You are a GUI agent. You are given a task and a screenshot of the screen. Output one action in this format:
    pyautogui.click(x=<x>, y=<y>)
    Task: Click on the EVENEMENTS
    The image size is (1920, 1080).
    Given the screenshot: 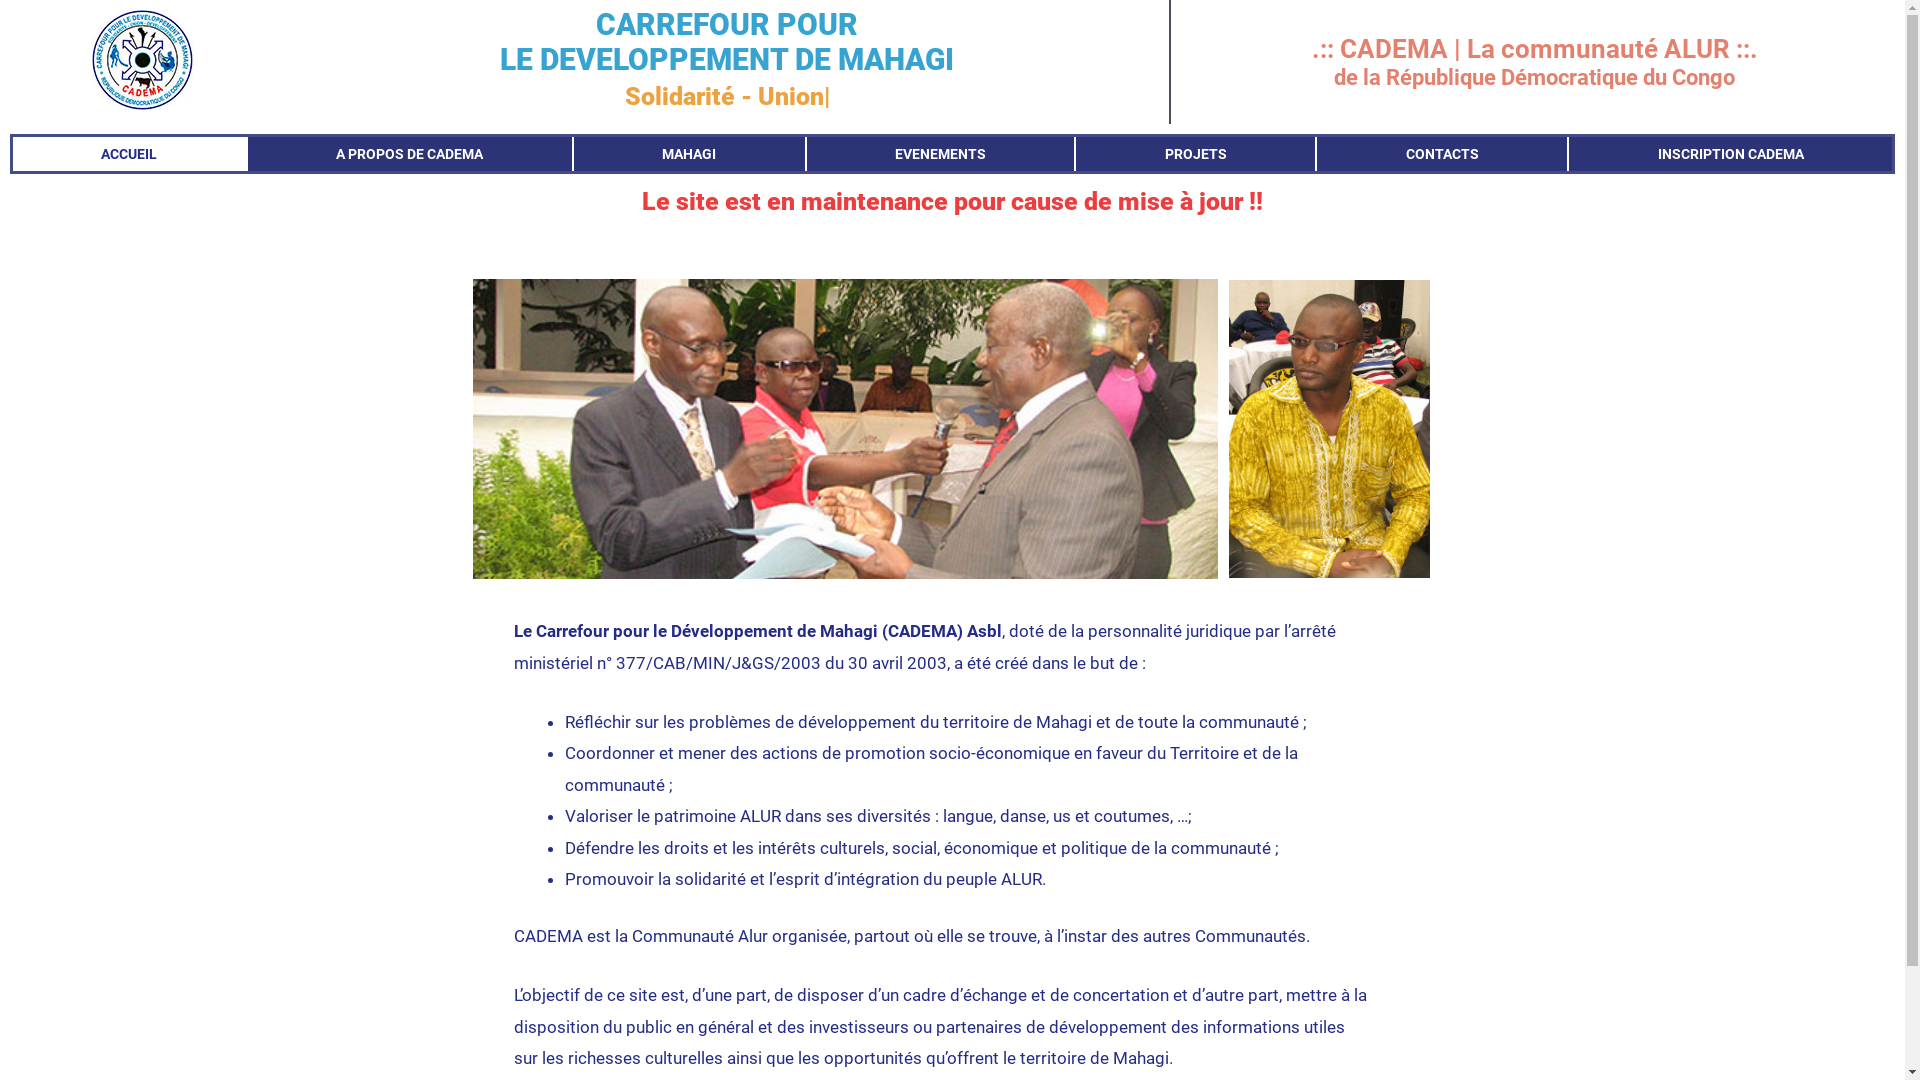 What is the action you would take?
    pyautogui.click(x=941, y=154)
    